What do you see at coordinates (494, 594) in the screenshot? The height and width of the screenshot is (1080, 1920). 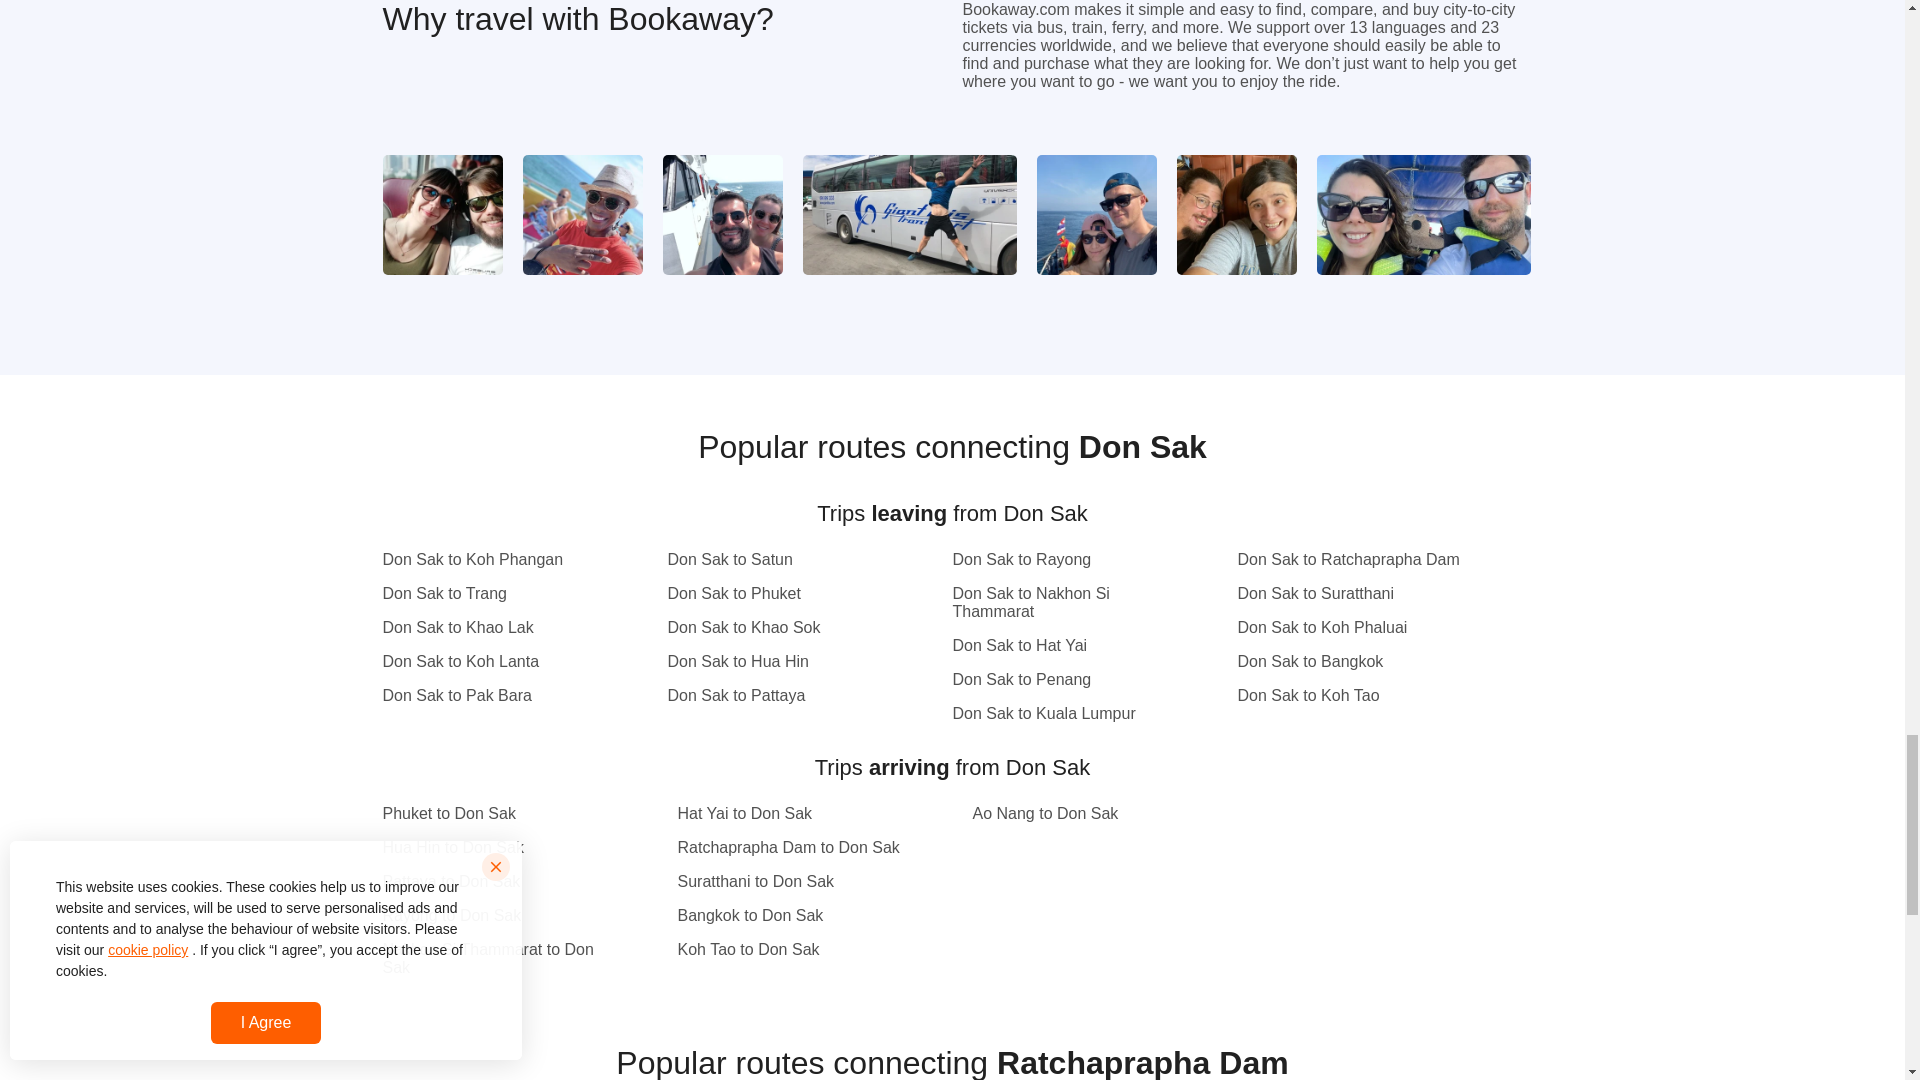 I see `Don Sak to Trang` at bounding box center [494, 594].